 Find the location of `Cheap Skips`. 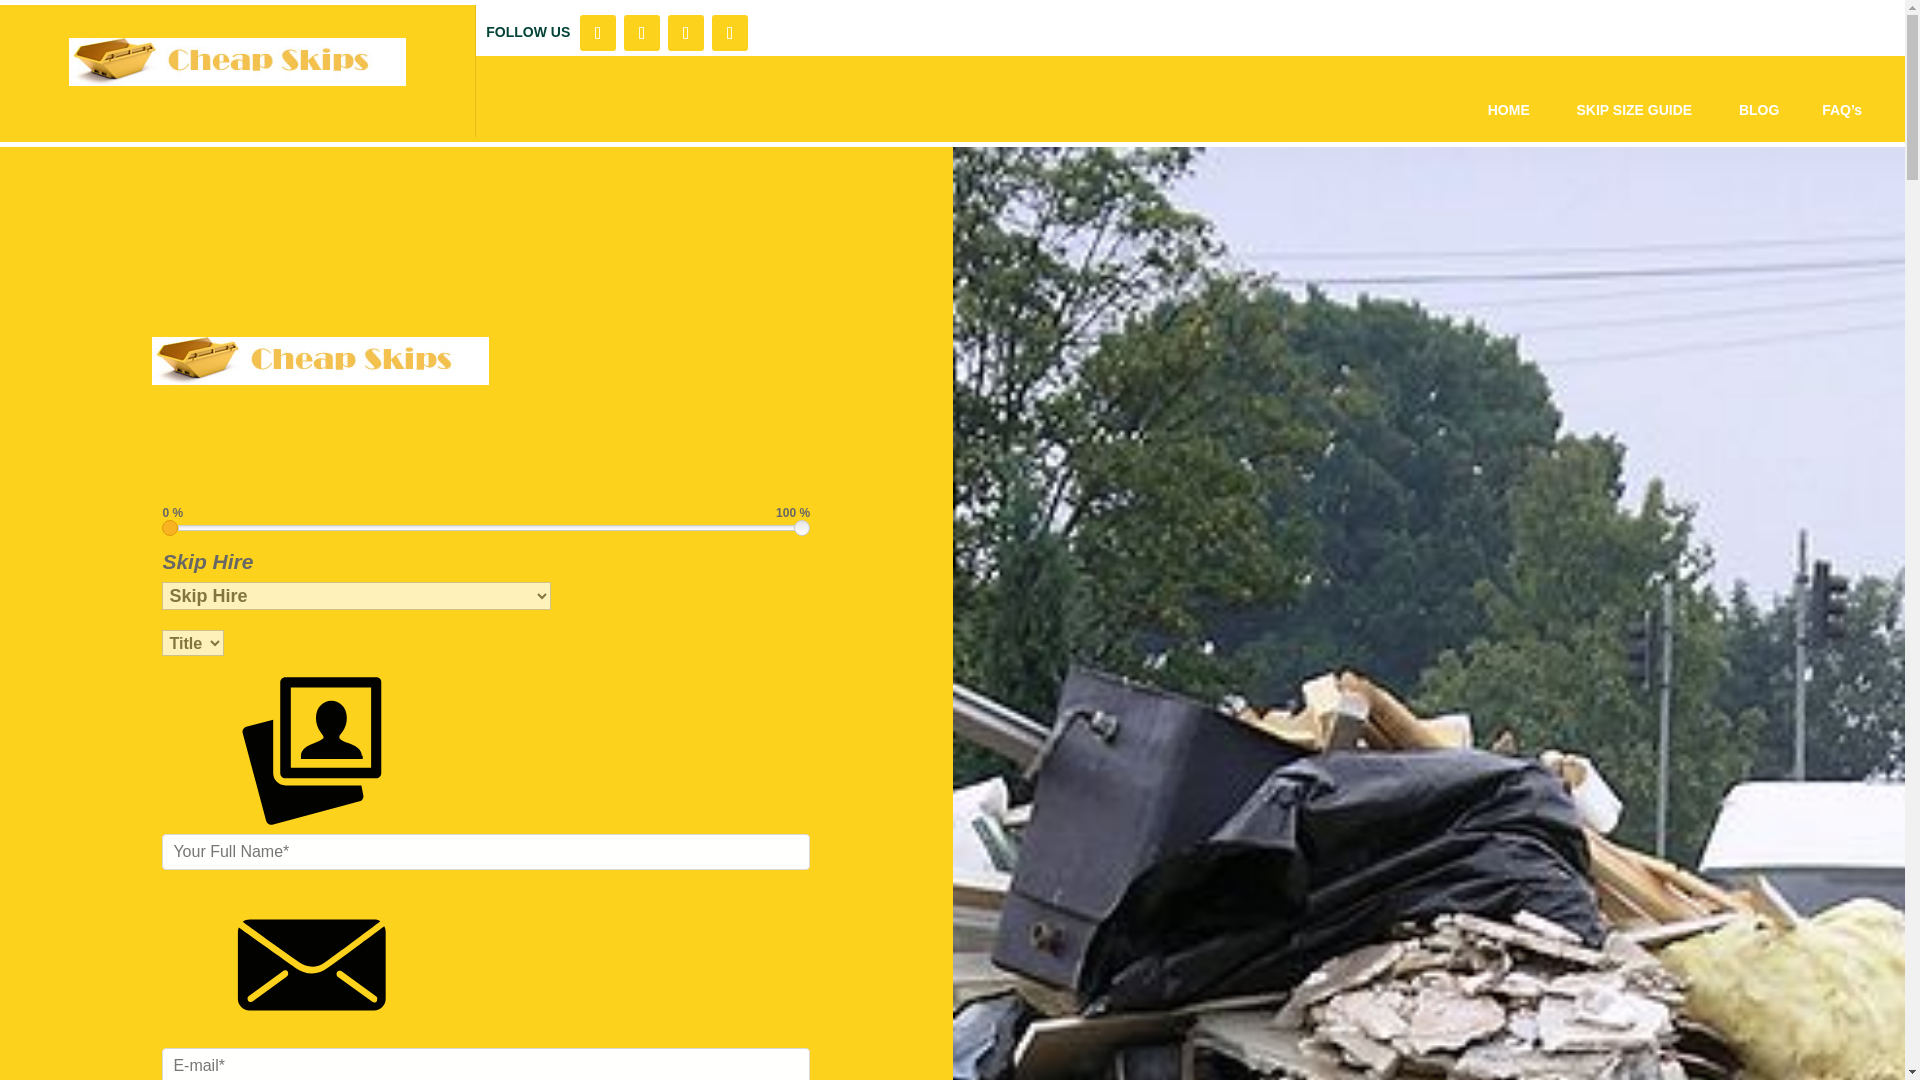

Cheap Skips is located at coordinates (320, 360).